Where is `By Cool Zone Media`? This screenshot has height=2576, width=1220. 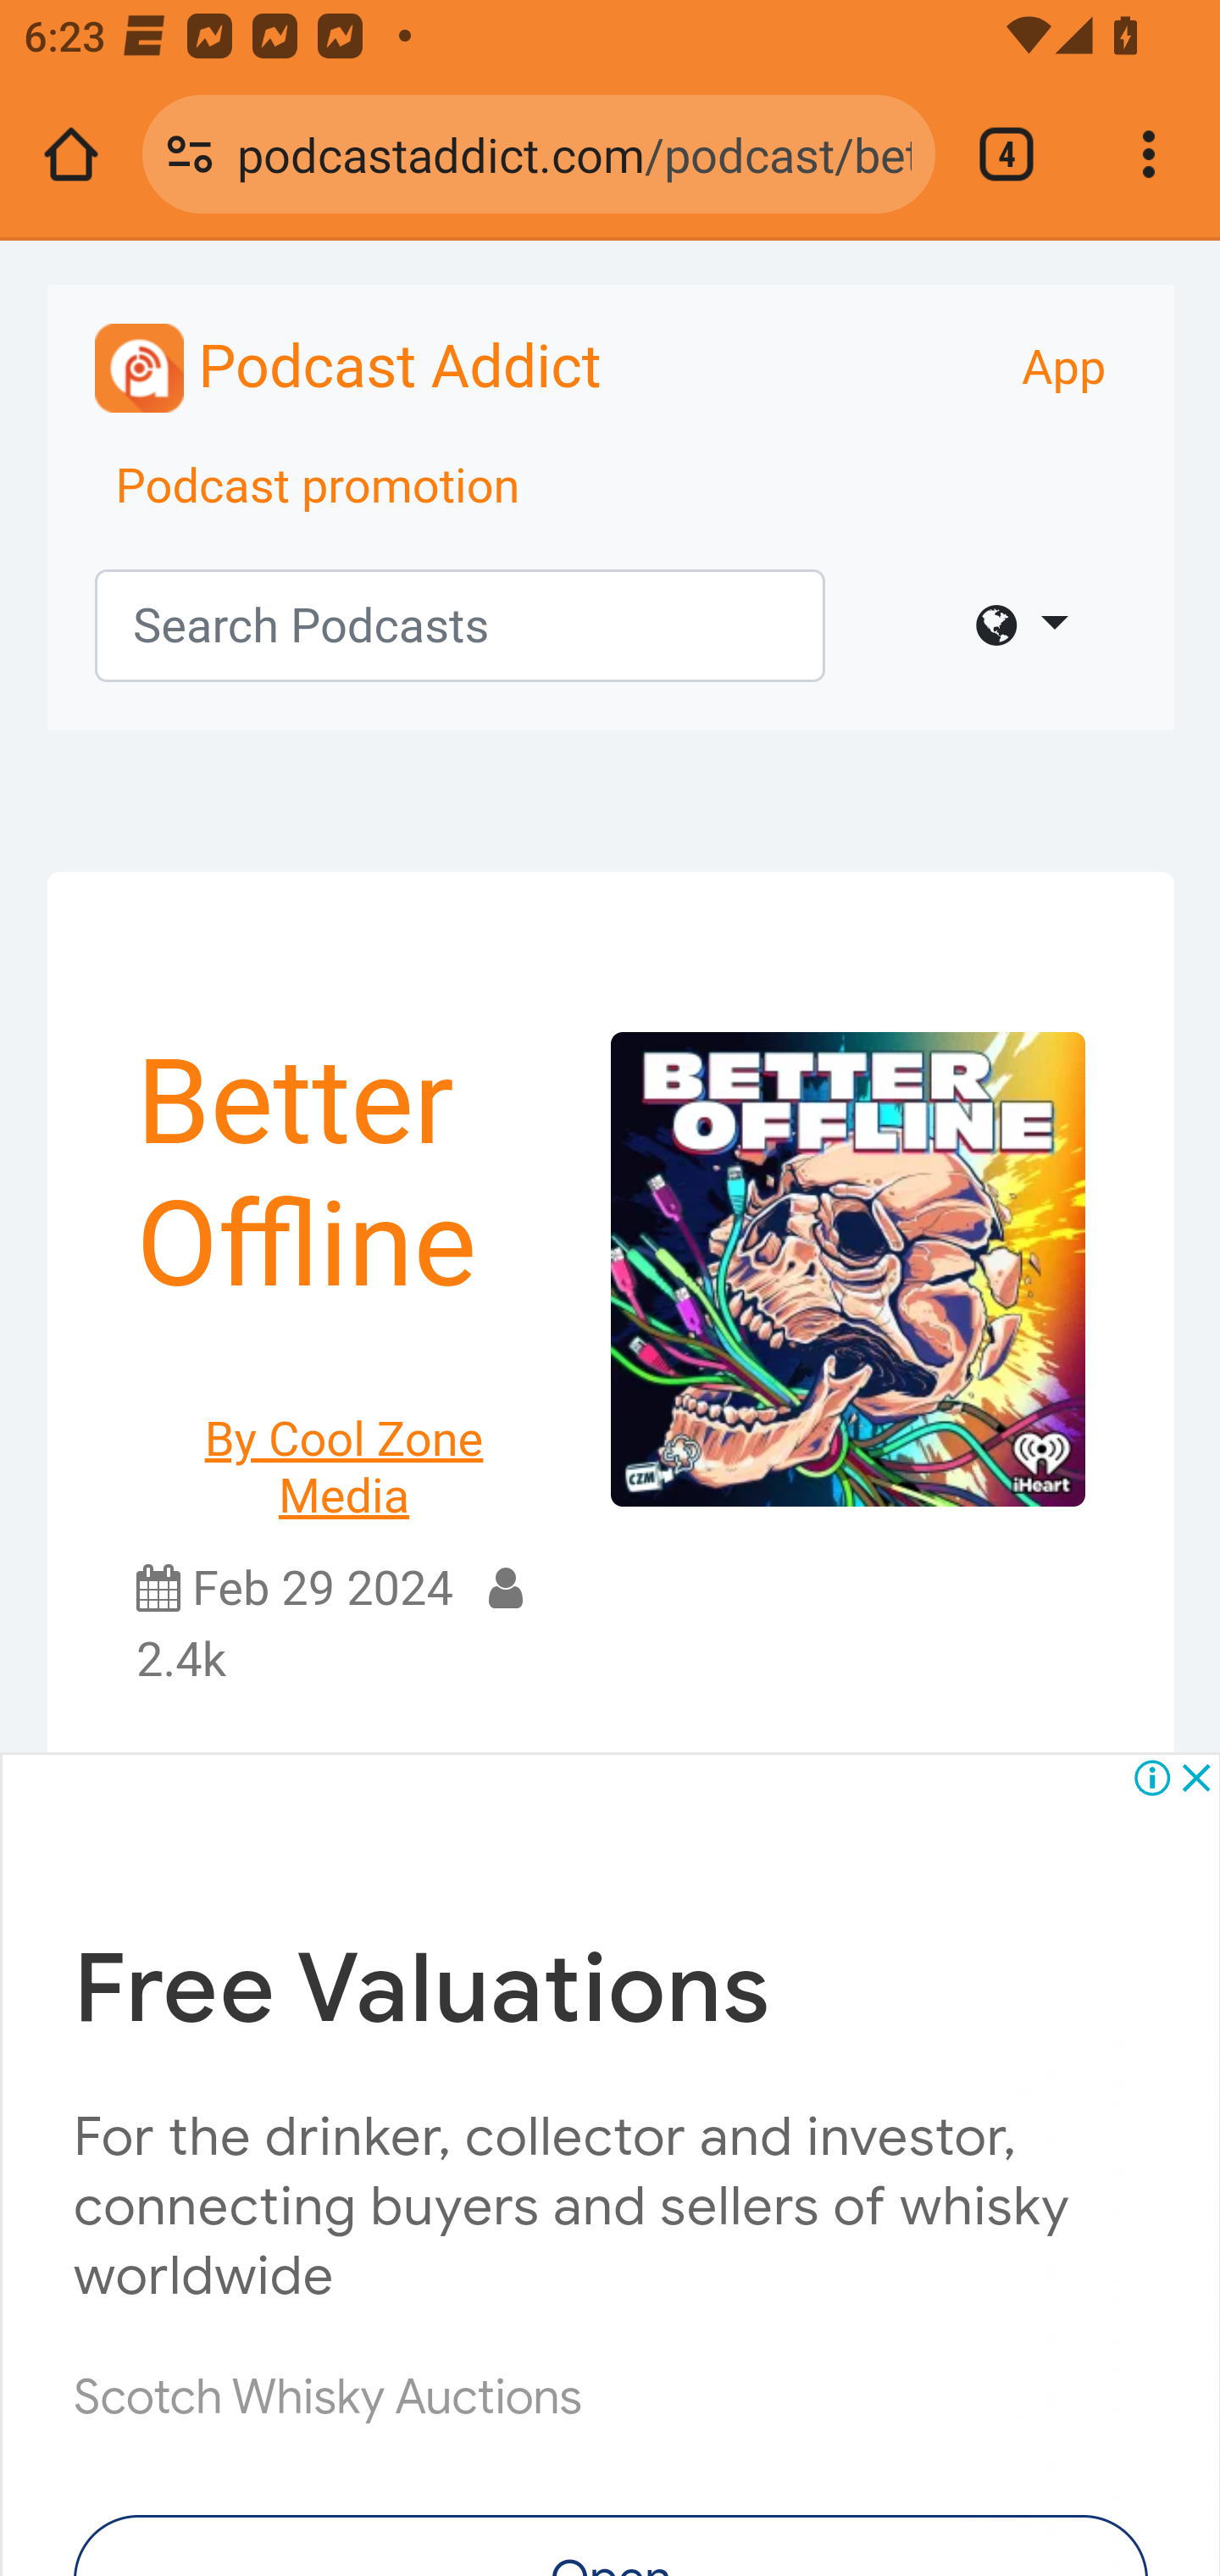 By Cool Zone Media is located at coordinates (345, 1445).